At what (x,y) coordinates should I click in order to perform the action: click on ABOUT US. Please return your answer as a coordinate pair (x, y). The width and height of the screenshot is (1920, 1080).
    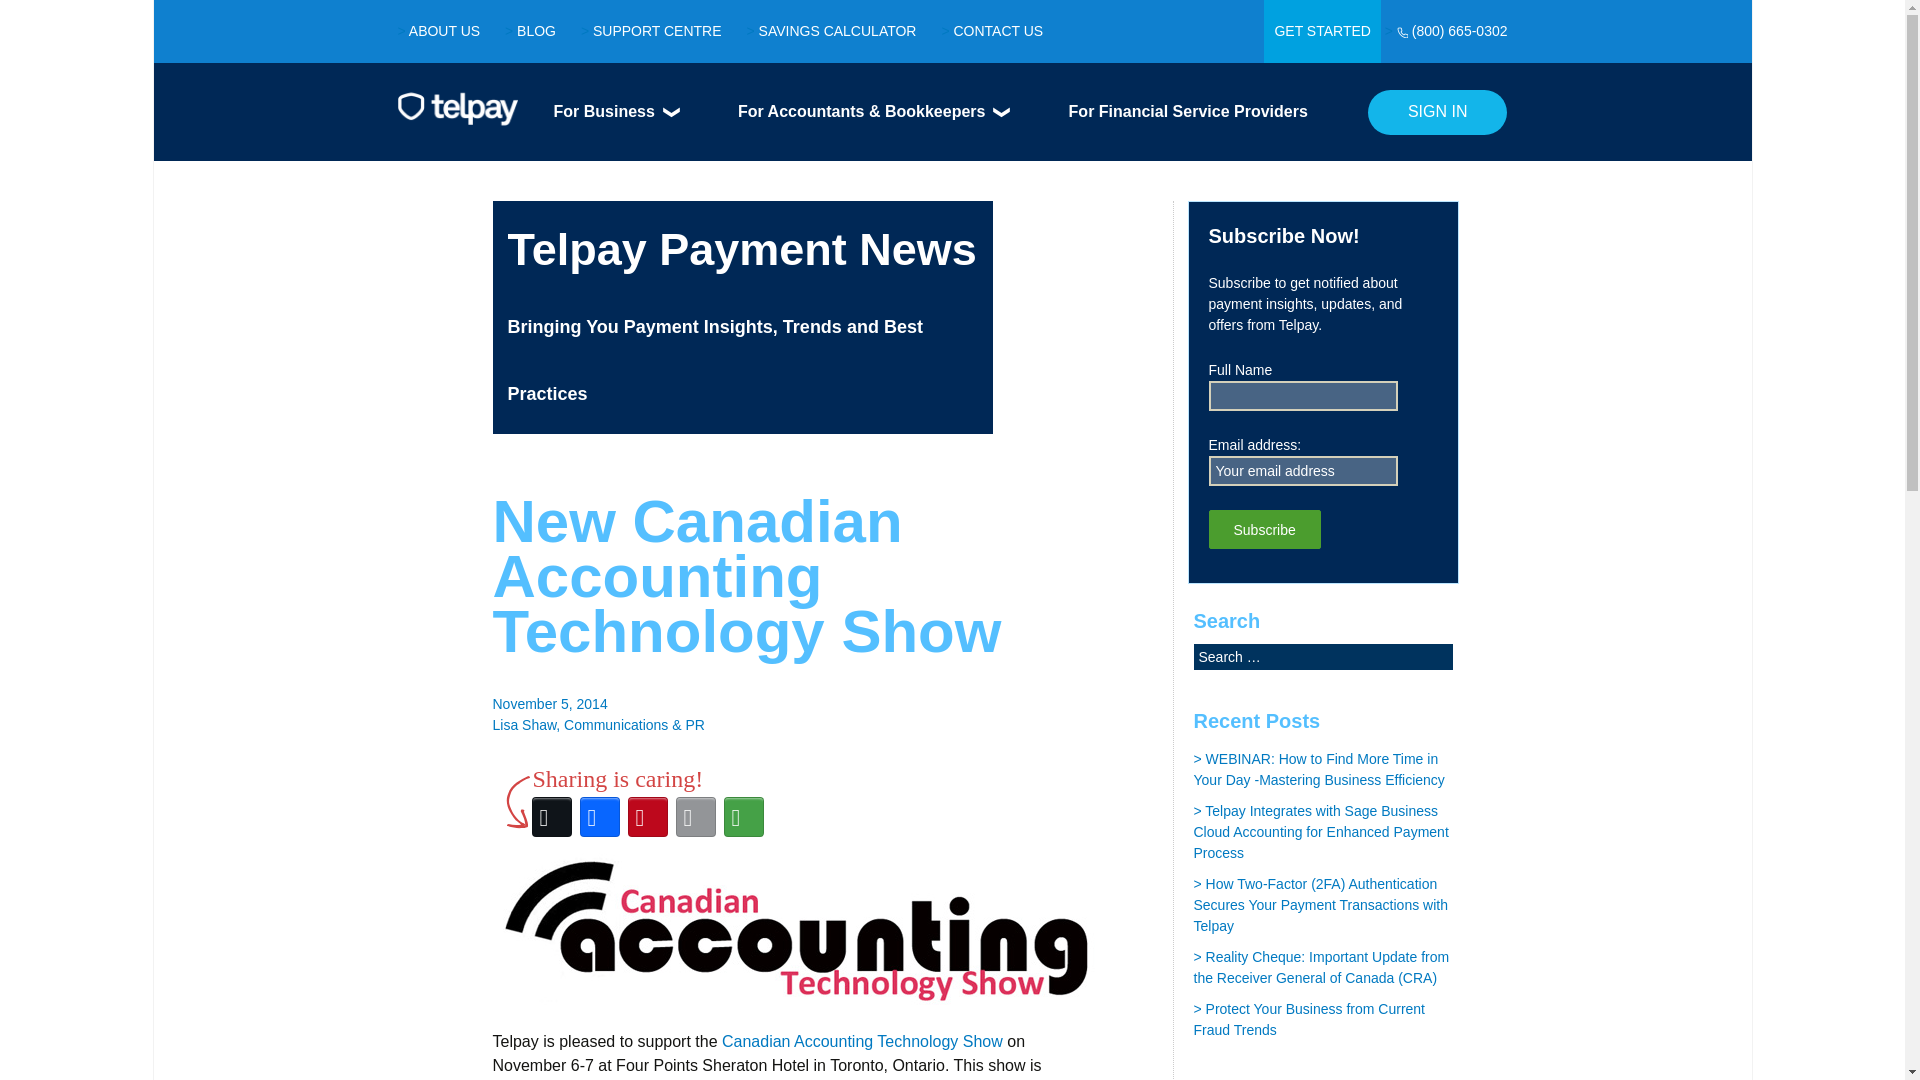
    Looking at the image, I should click on (444, 30).